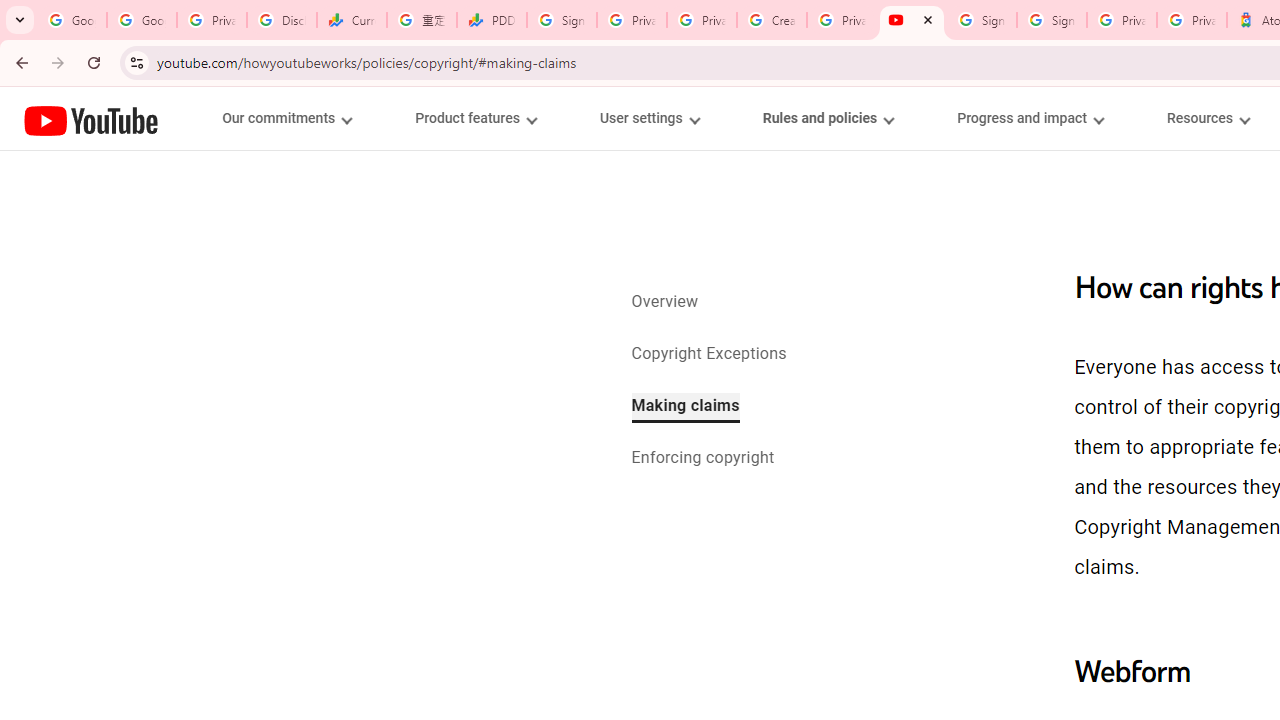 This screenshot has width=1280, height=720. I want to click on Rules and policies menupopup, so click(827, 118).